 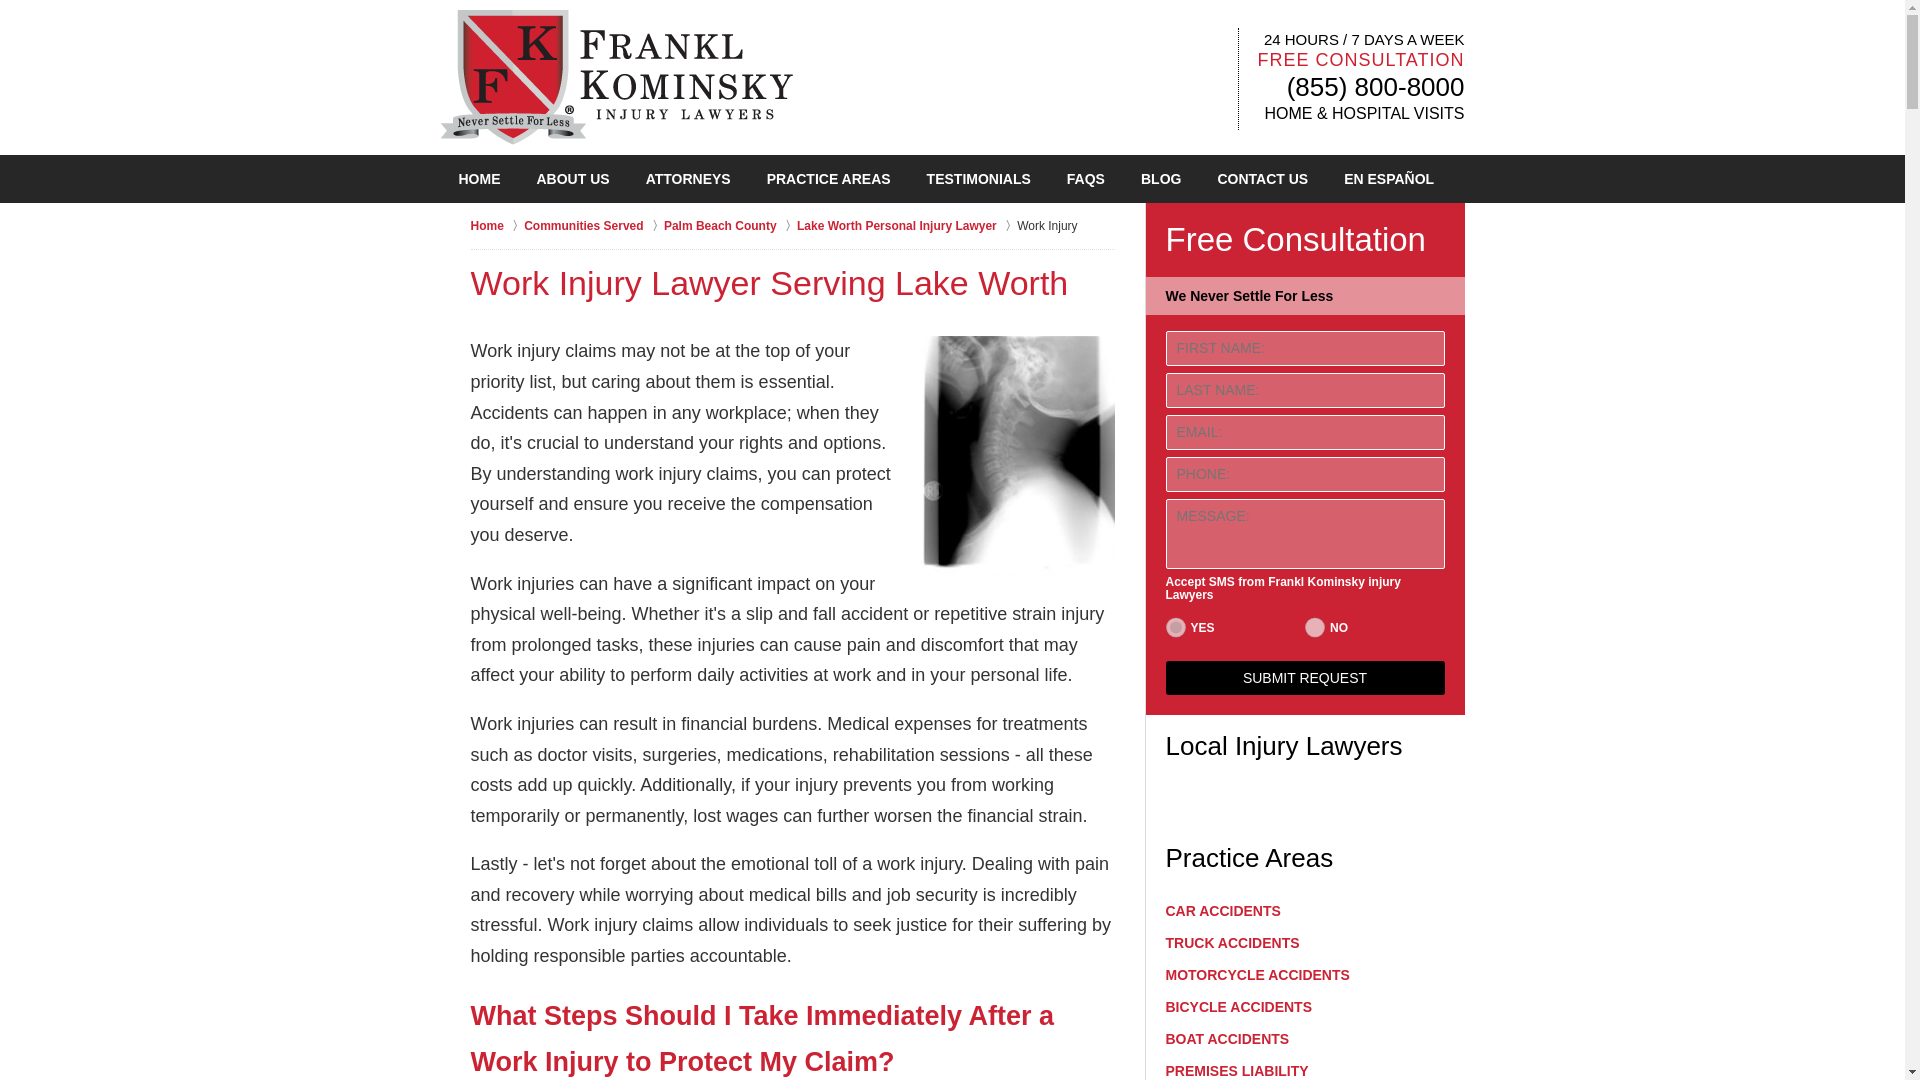 What do you see at coordinates (478, 179) in the screenshot?
I see `HOME` at bounding box center [478, 179].